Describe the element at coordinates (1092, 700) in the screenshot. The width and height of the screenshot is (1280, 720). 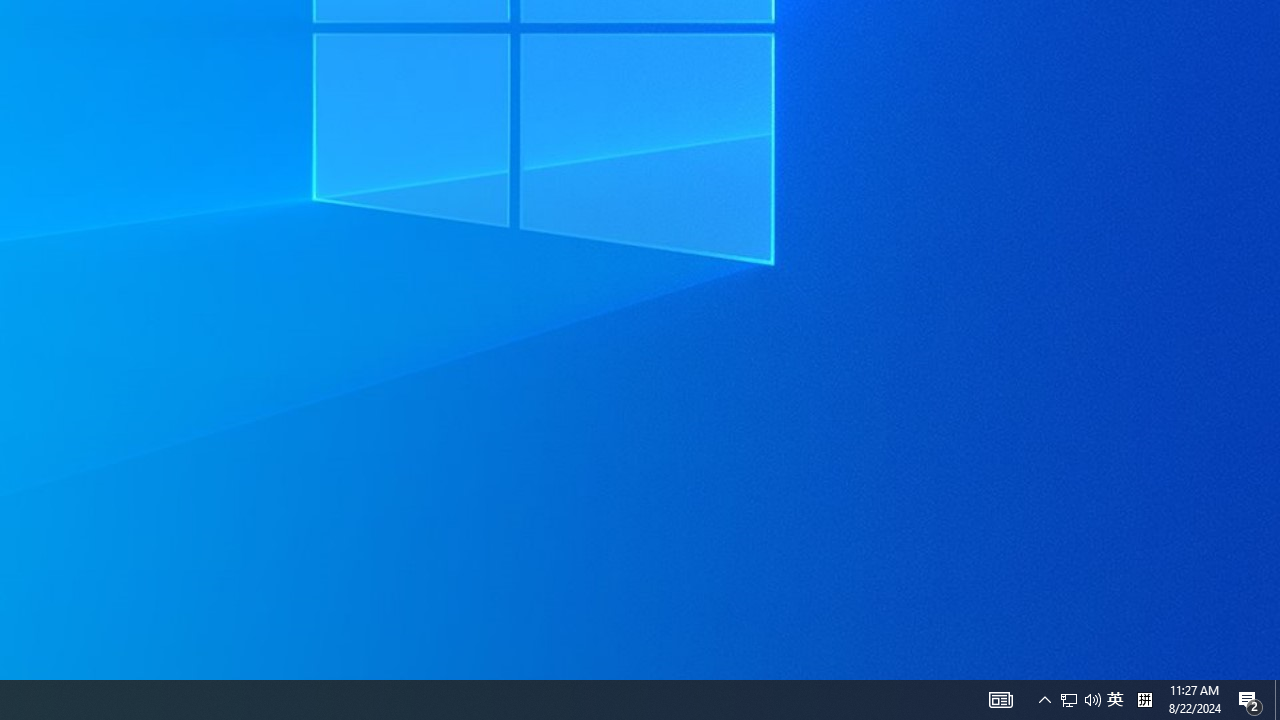
I see `Q2790: 100%` at that location.